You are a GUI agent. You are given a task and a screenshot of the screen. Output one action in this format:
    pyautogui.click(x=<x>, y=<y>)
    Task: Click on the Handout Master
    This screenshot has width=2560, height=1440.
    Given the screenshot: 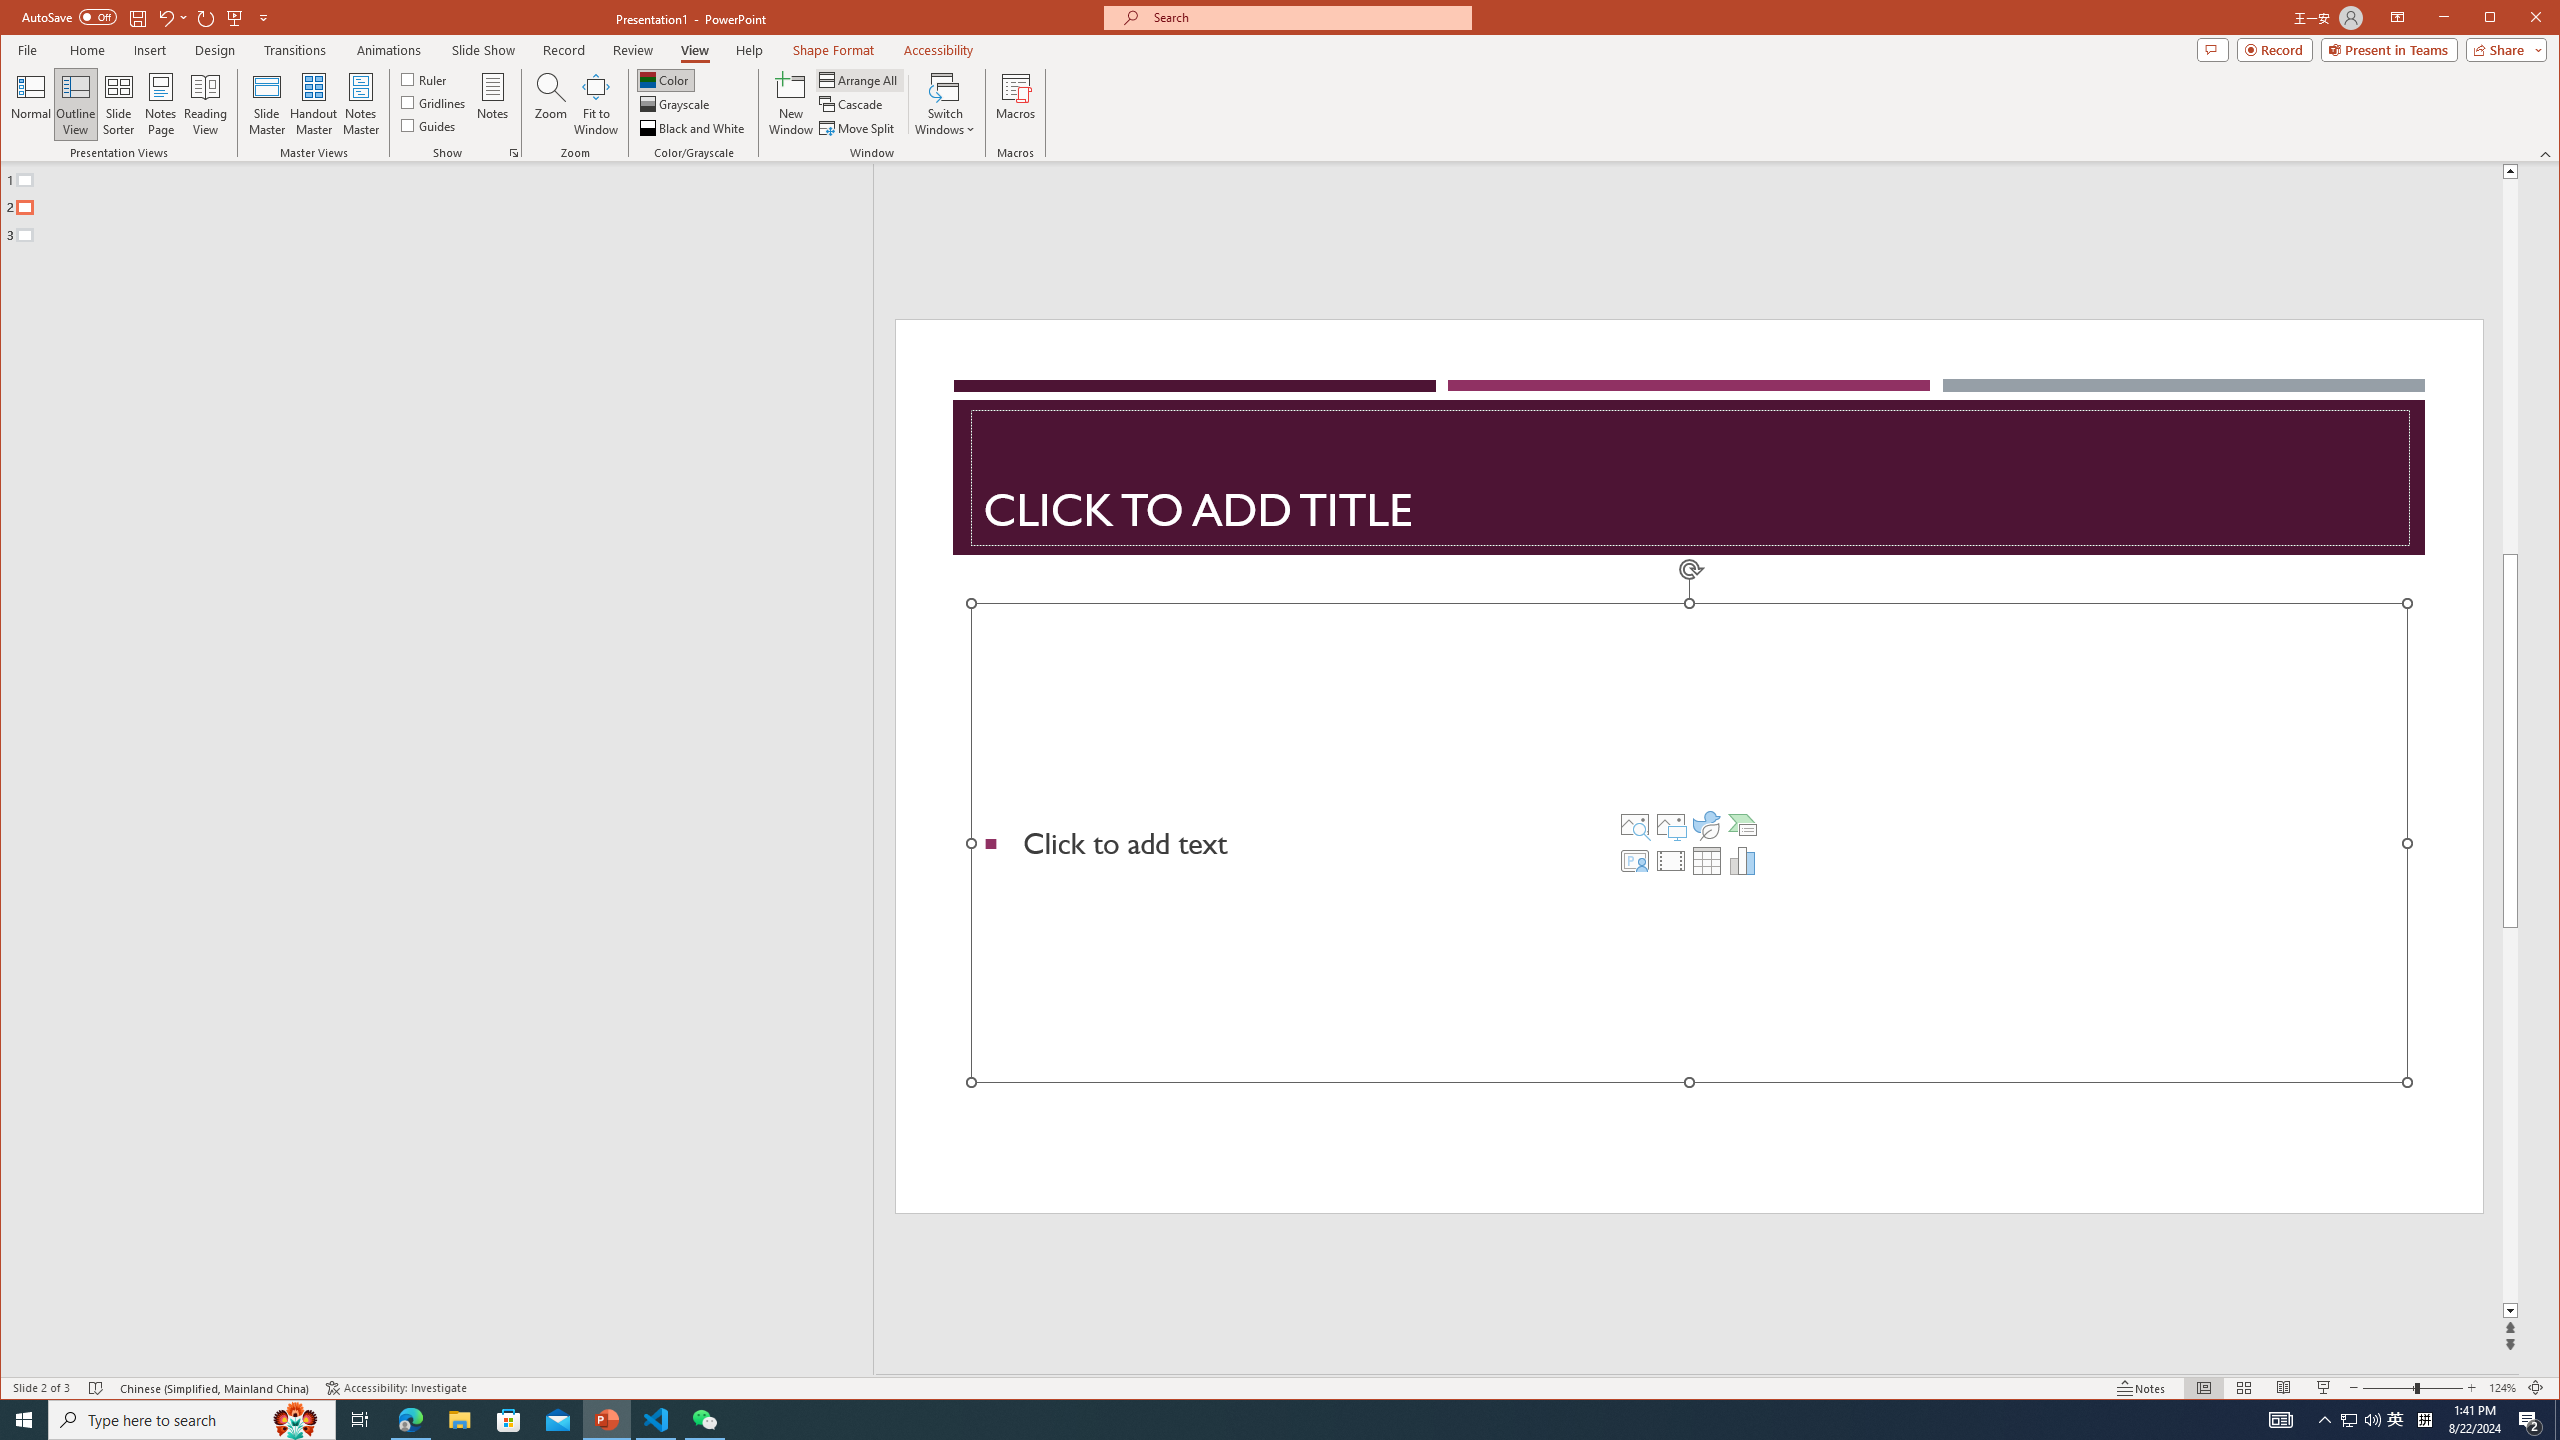 What is the action you would take?
    pyautogui.click(x=313, y=104)
    